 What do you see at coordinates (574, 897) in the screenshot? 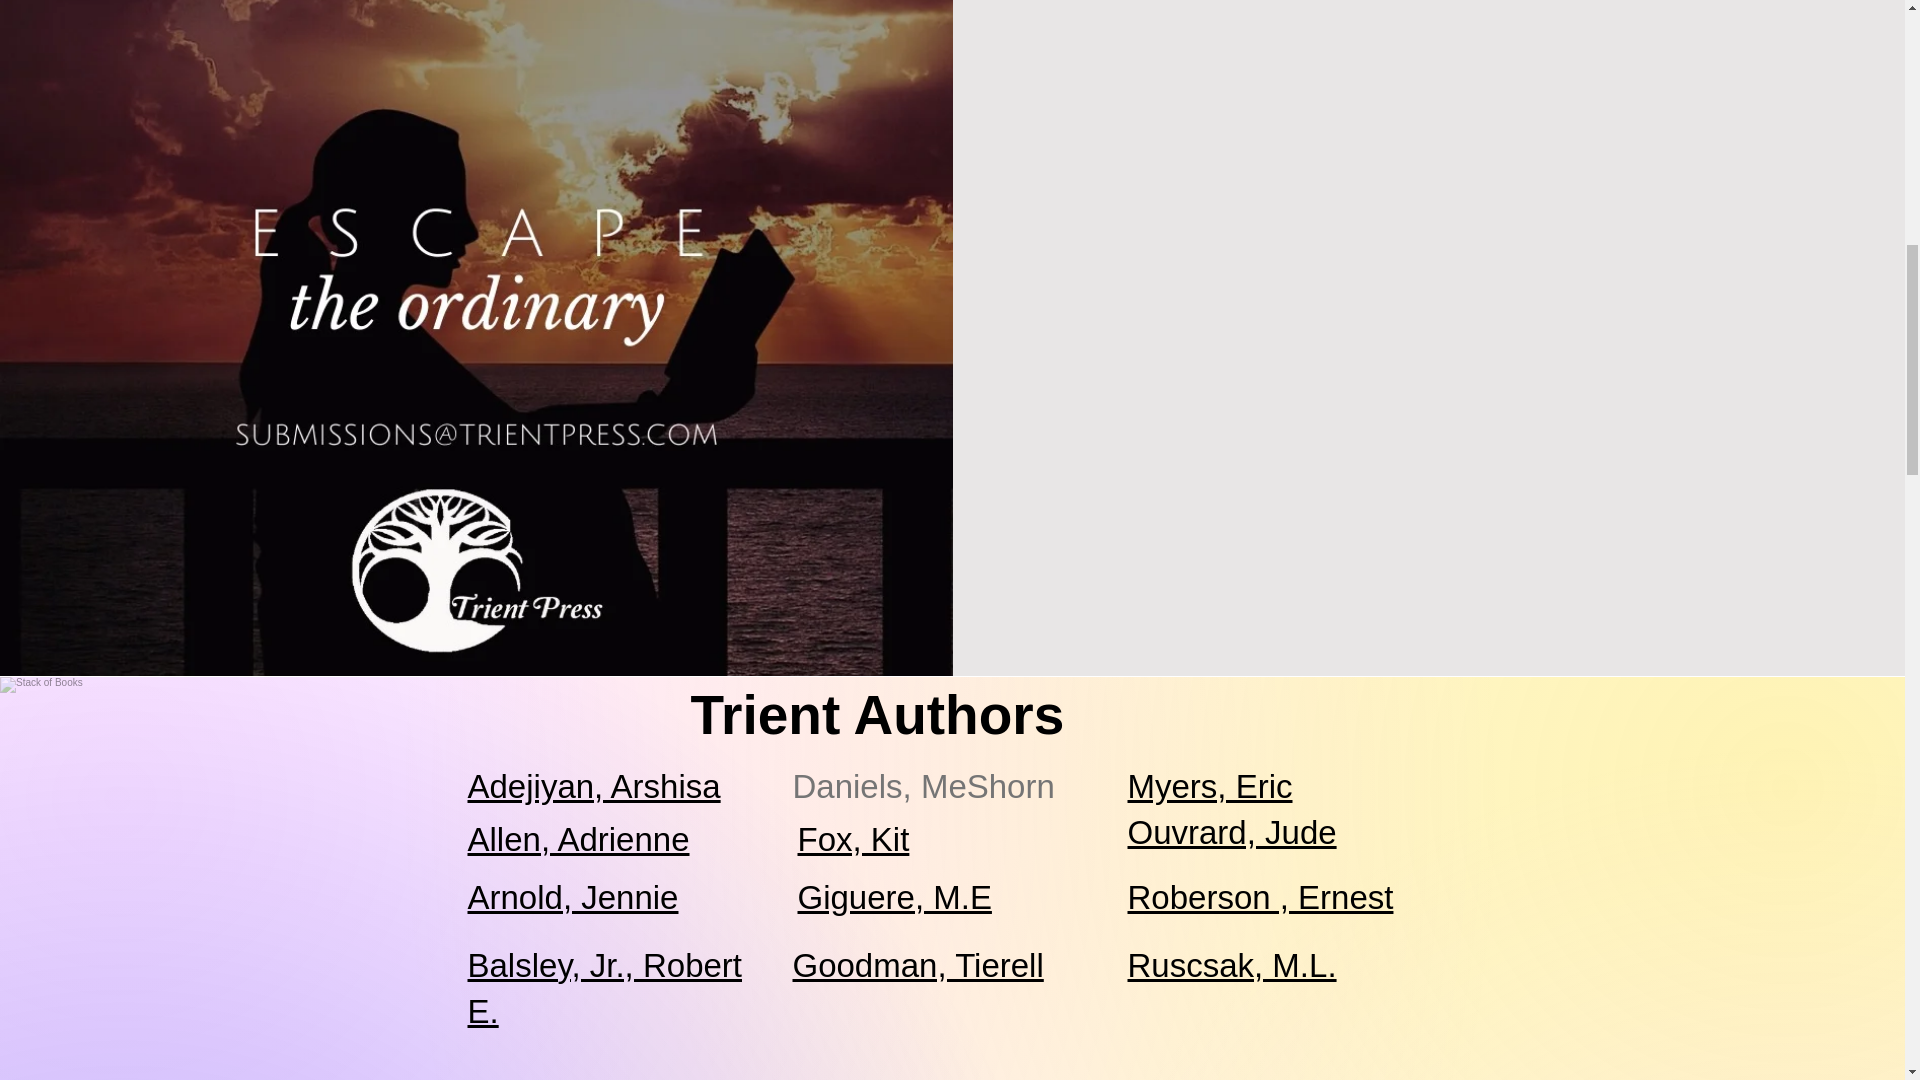
I see `Arnold, Jennie` at bounding box center [574, 897].